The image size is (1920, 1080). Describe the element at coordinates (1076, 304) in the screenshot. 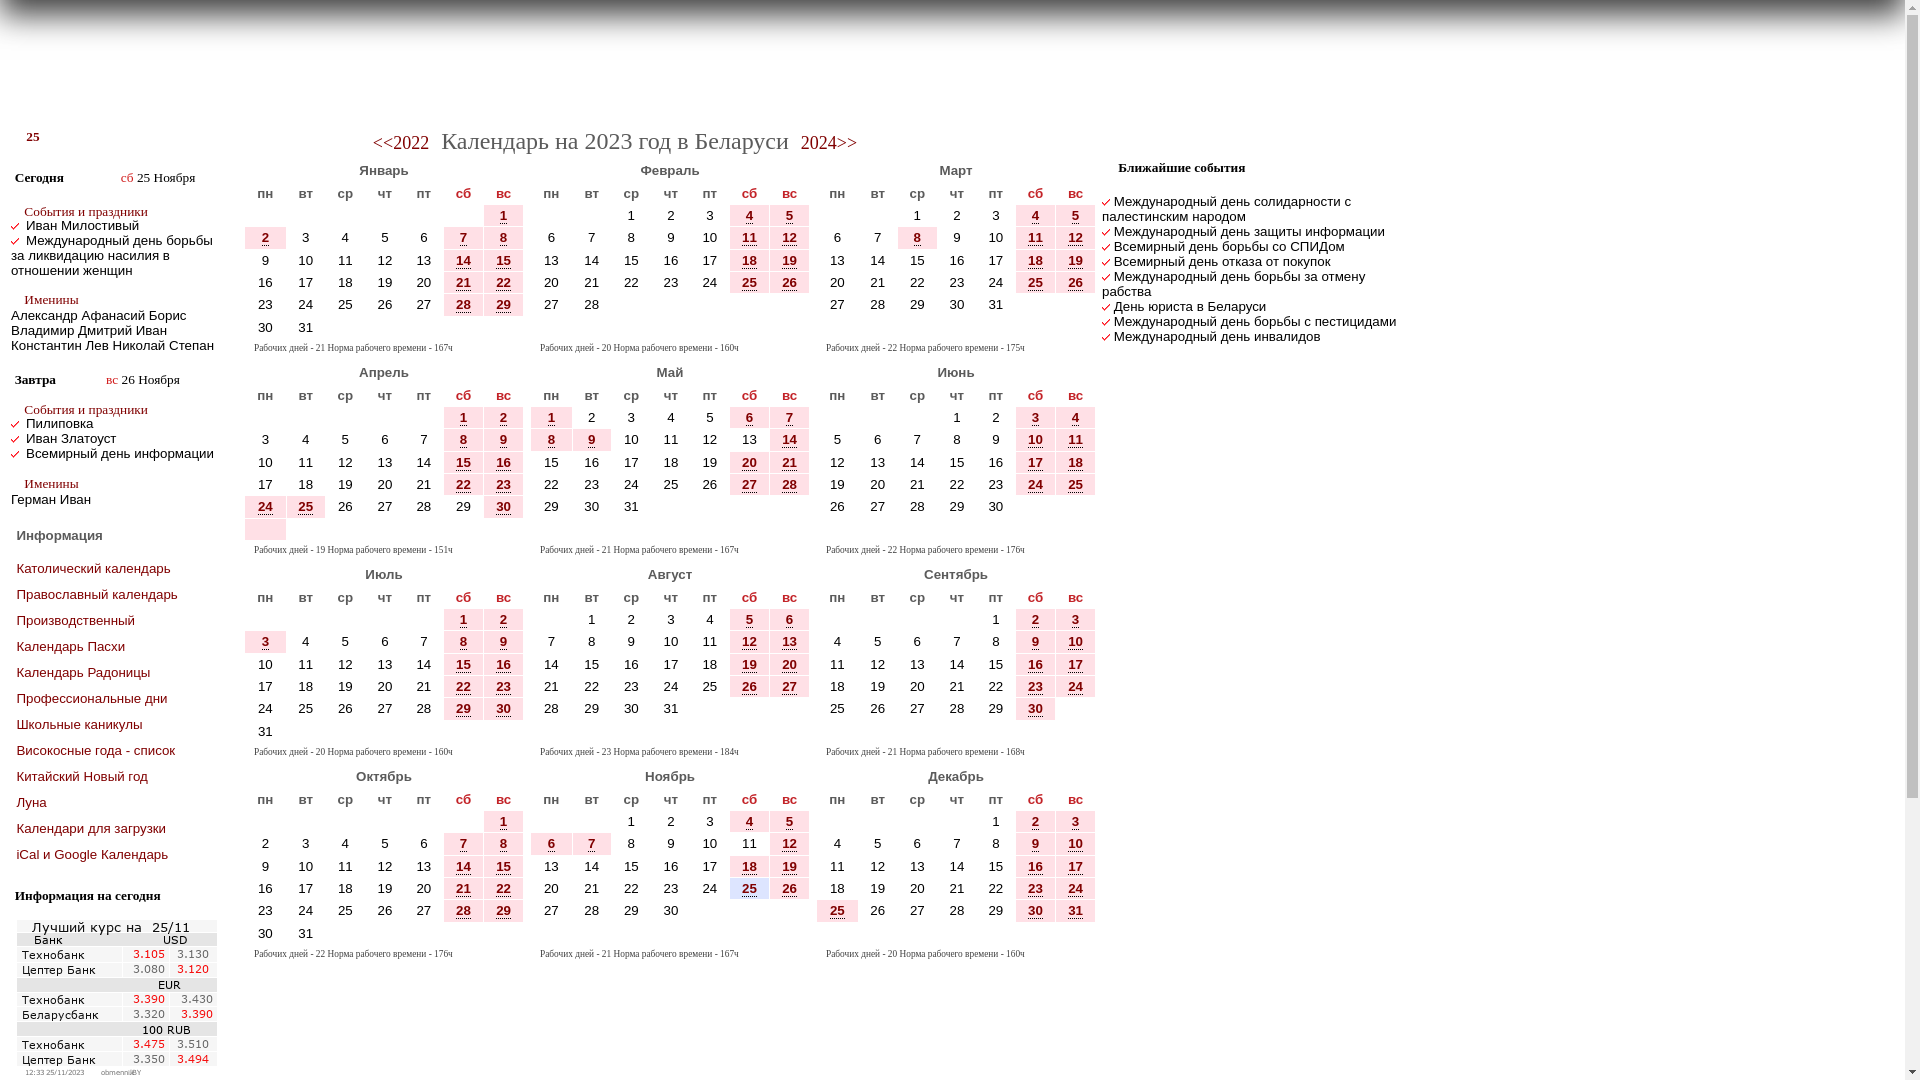

I see ` ` at that location.